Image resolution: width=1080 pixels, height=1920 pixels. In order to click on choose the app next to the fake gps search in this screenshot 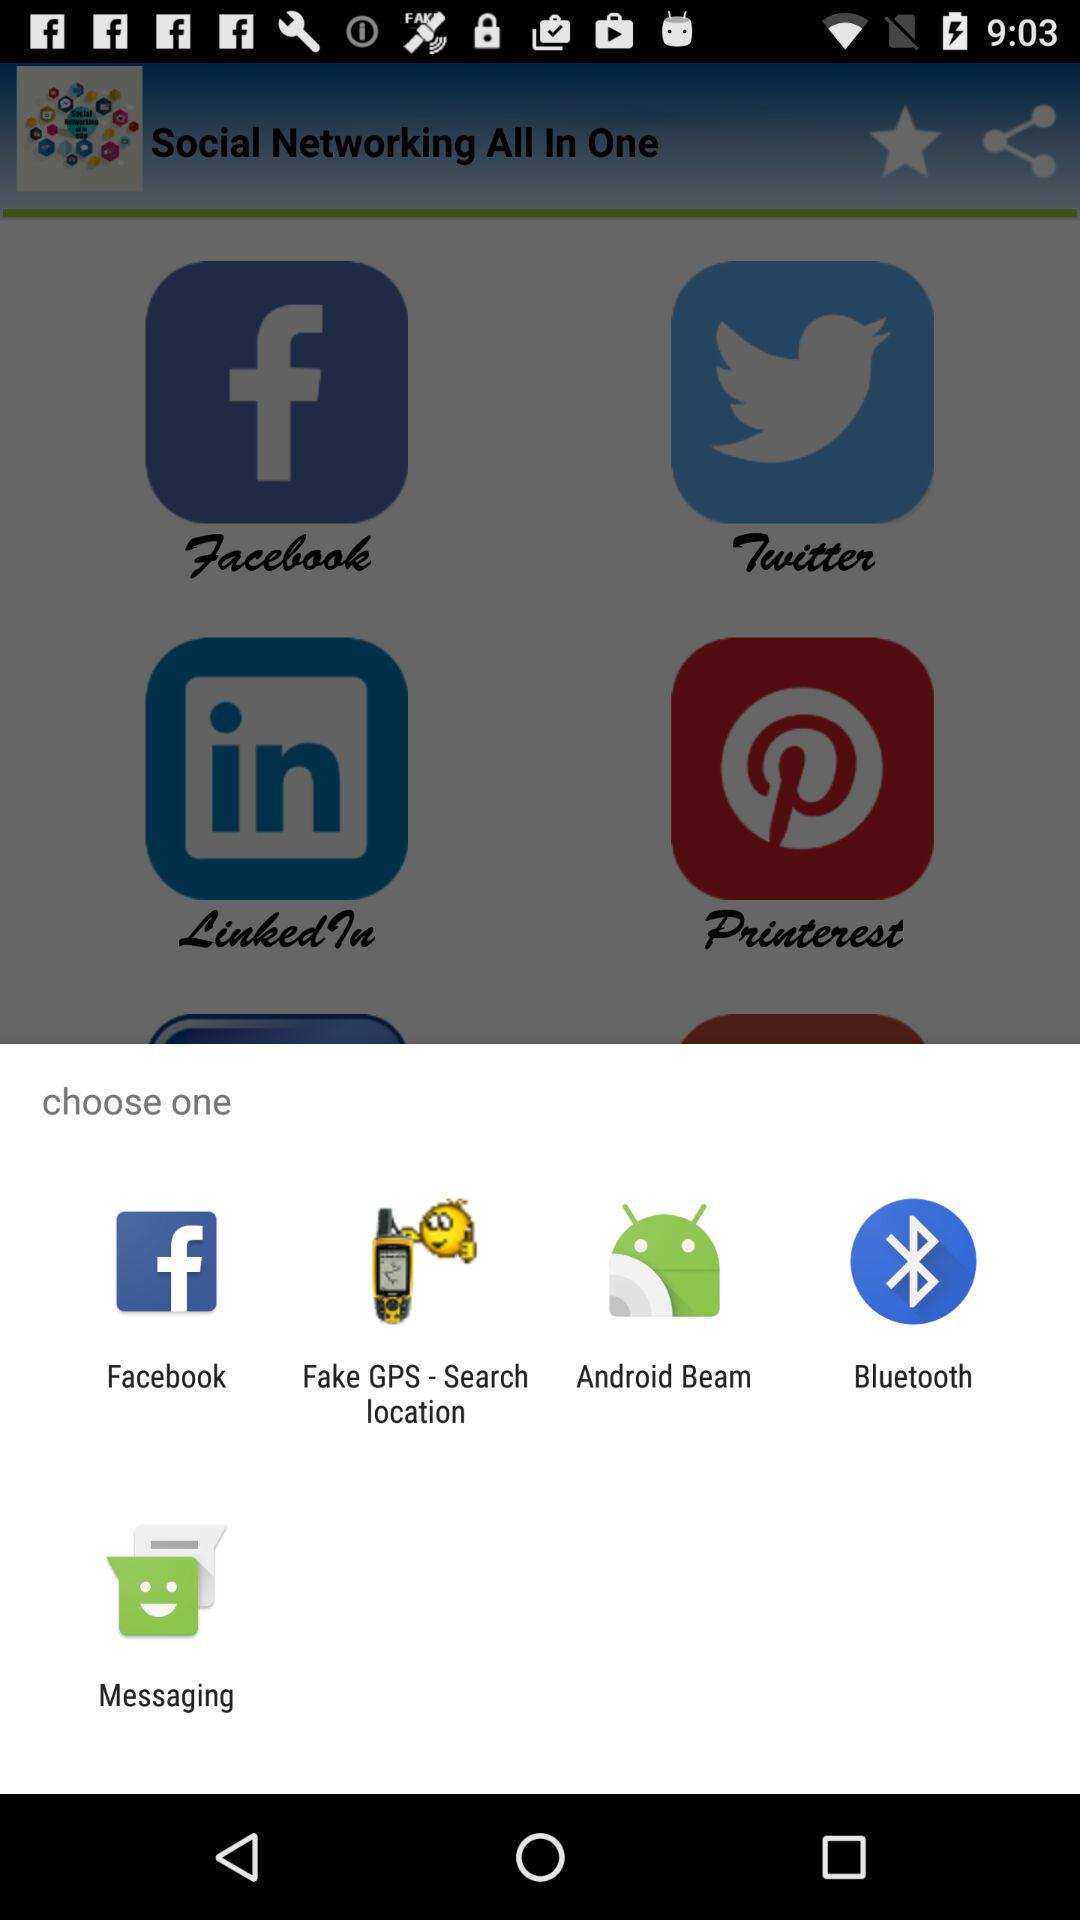, I will do `click(166, 1393)`.